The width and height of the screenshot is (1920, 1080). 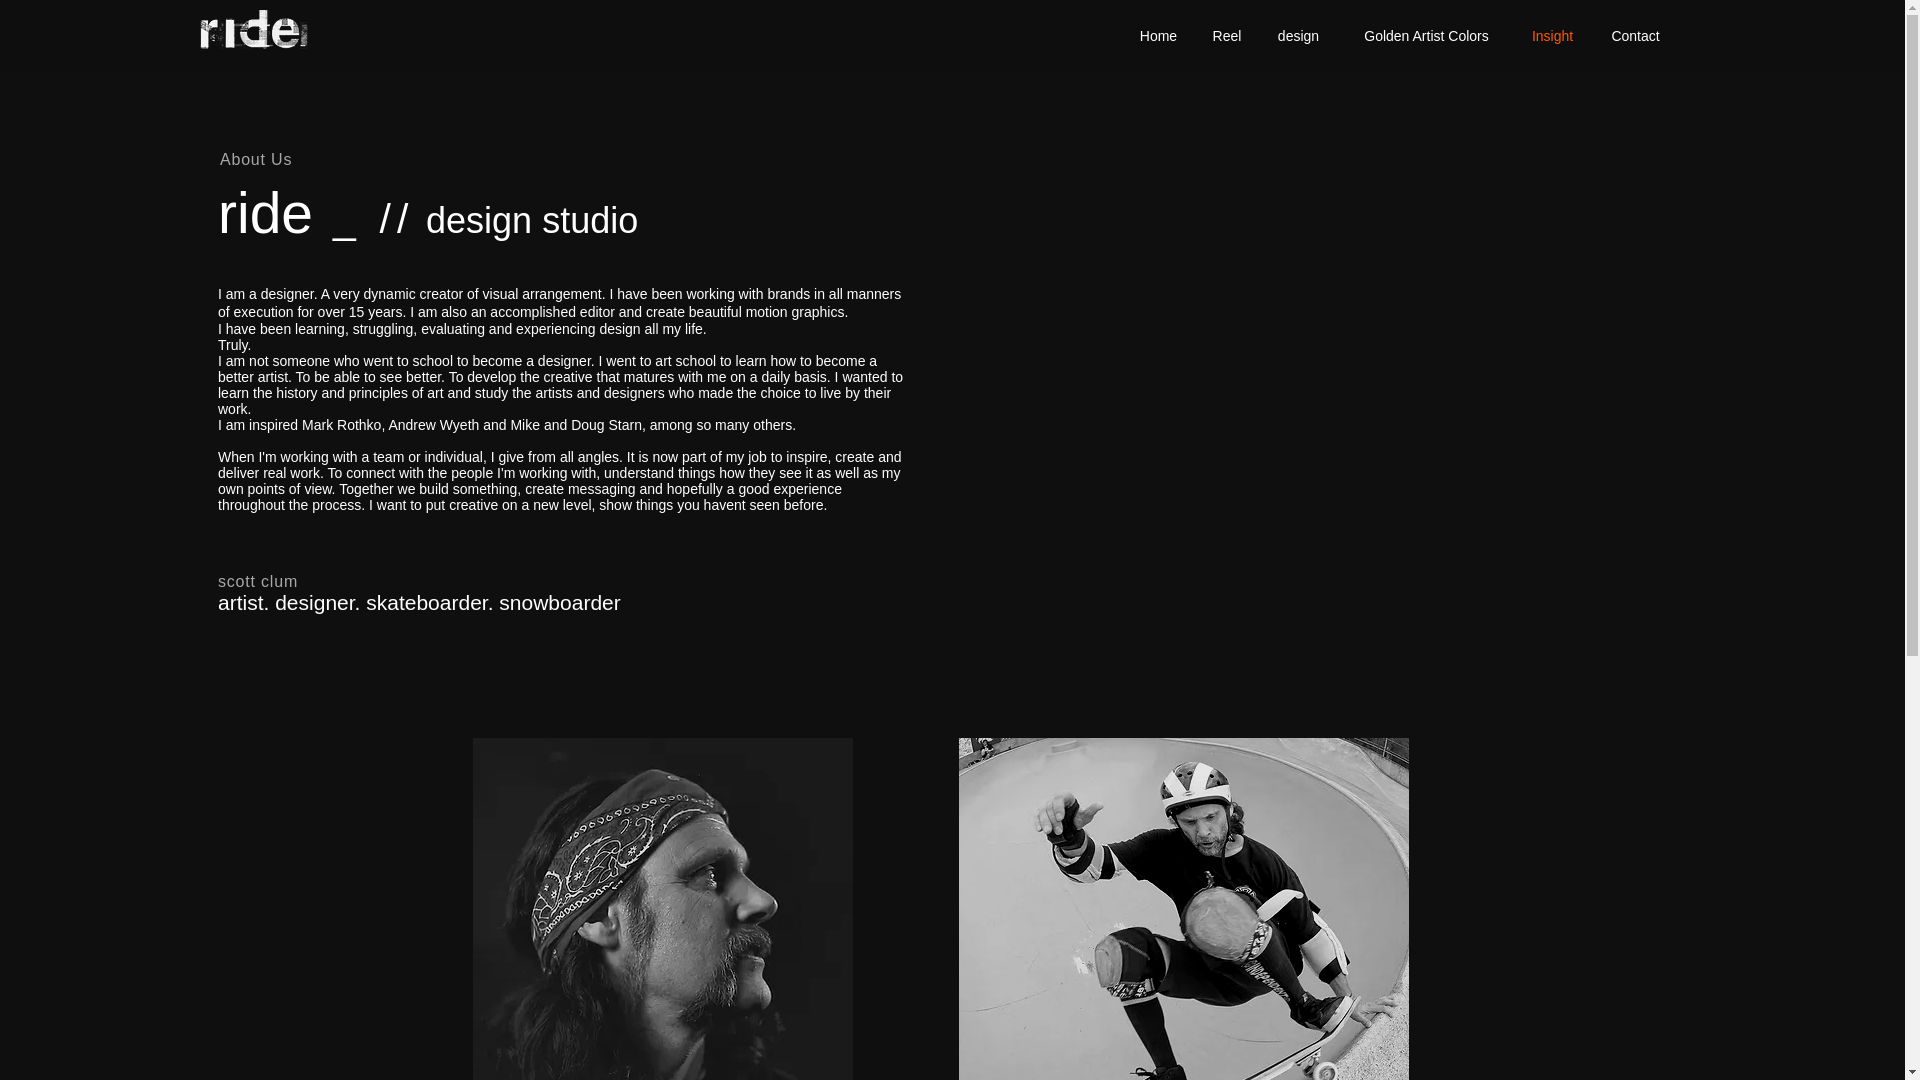 What do you see at coordinates (1298, 36) in the screenshot?
I see `design` at bounding box center [1298, 36].